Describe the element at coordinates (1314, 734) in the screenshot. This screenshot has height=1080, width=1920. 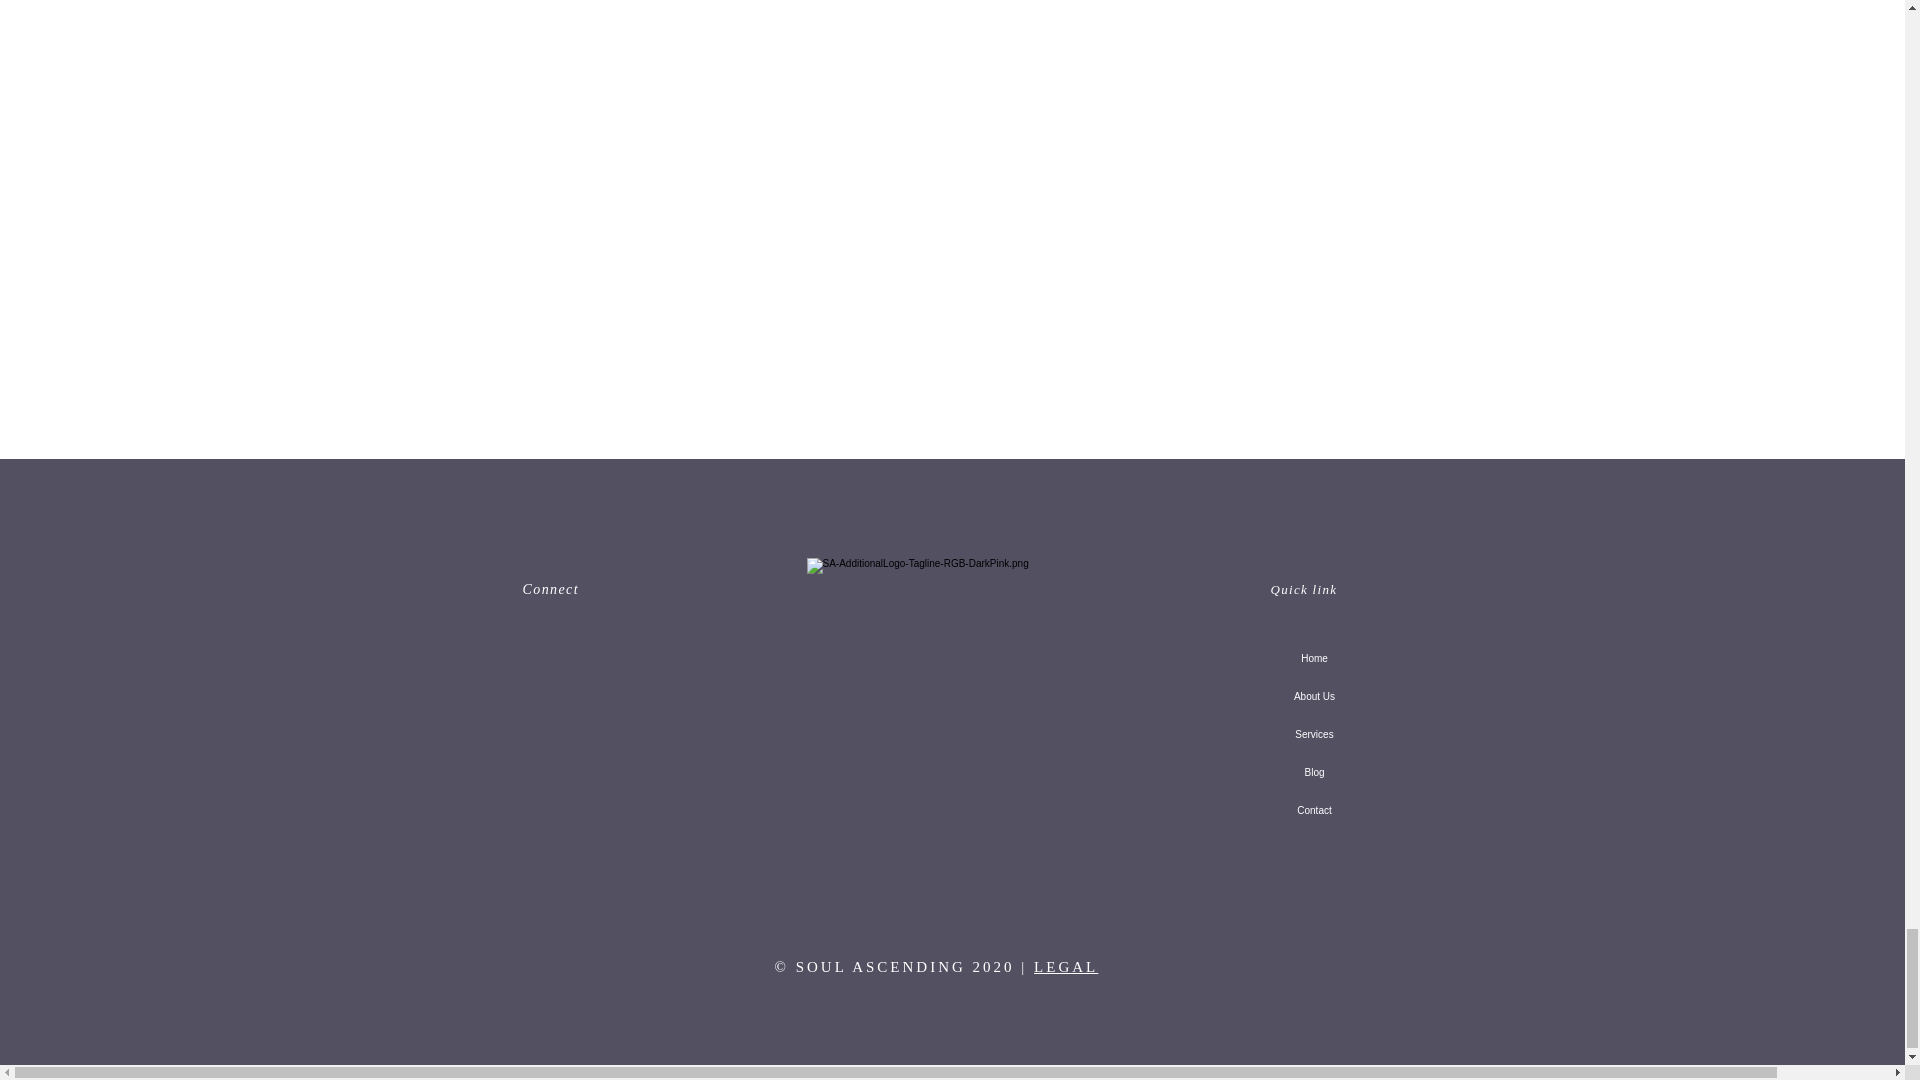
I see `Services` at that location.